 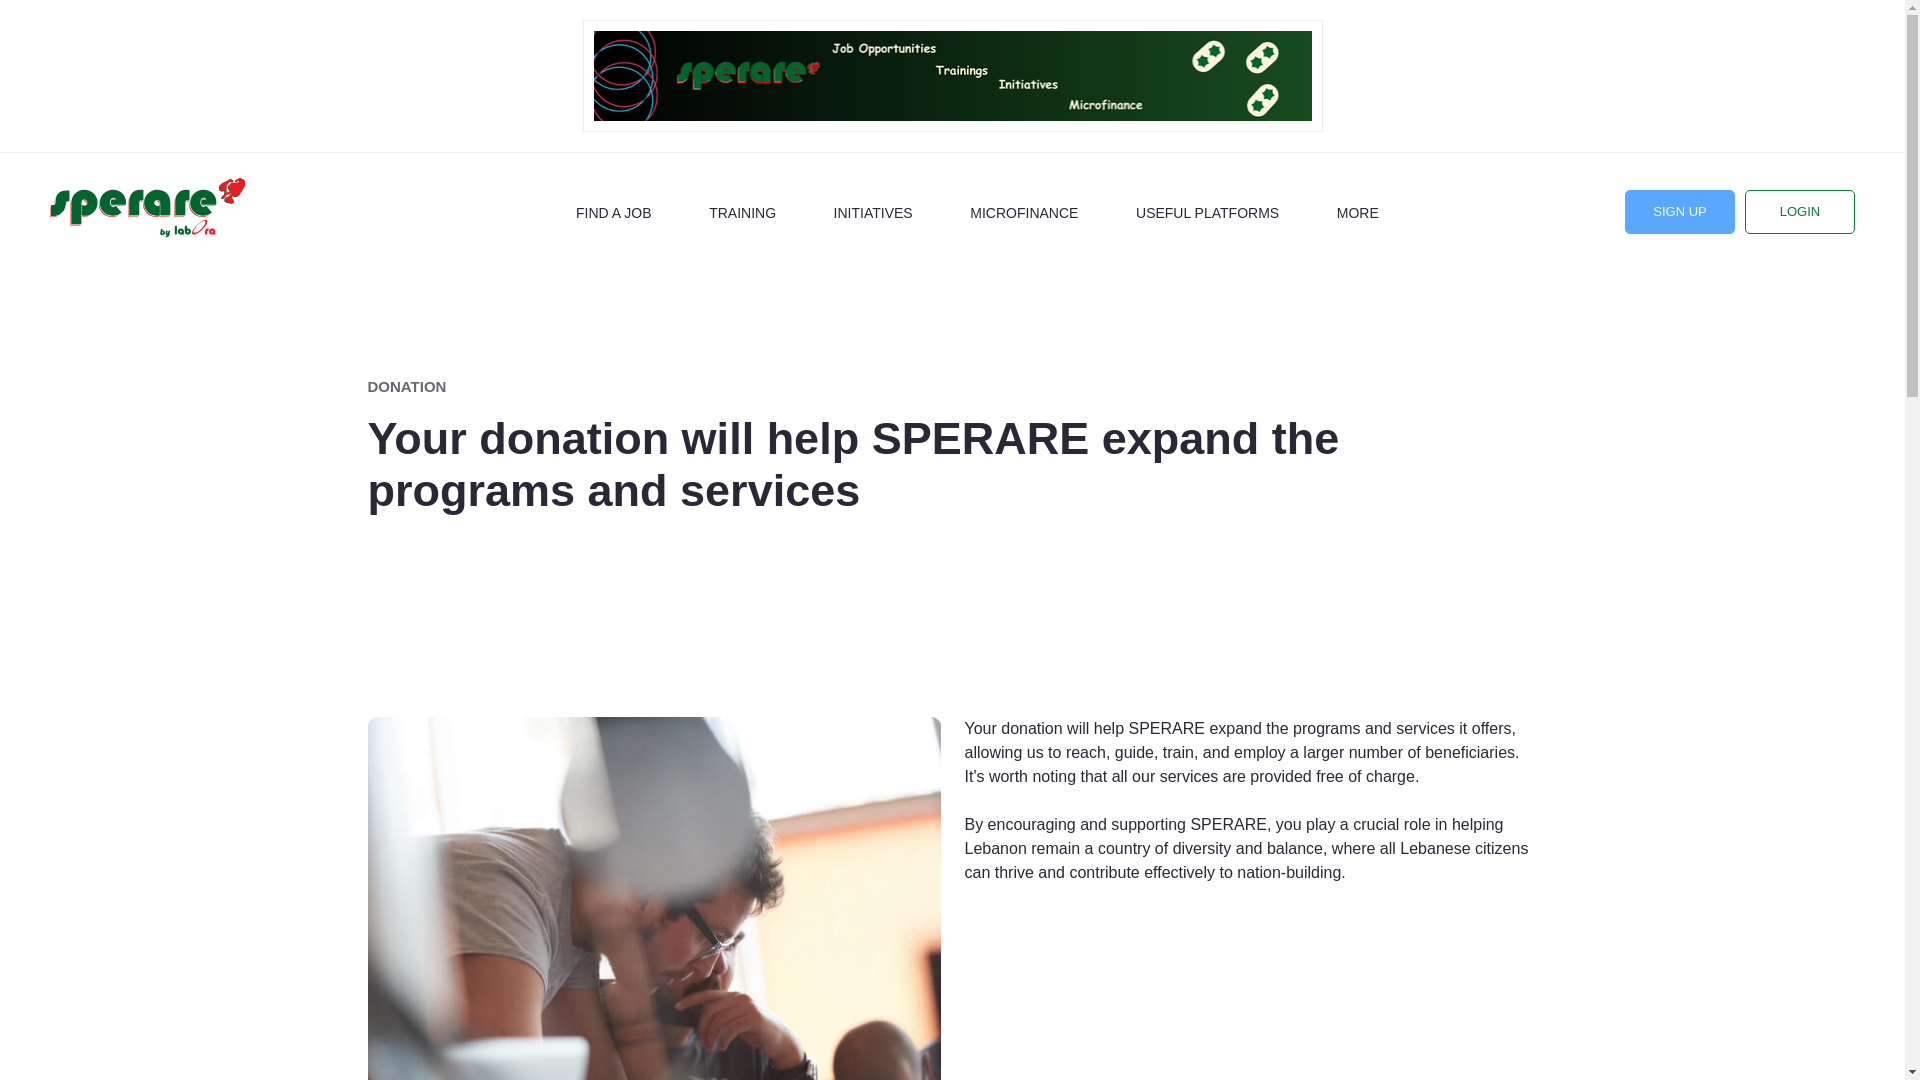 What do you see at coordinates (1680, 212) in the screenshot?
I see `SIGN UP` at bounding box center [1680, 212].